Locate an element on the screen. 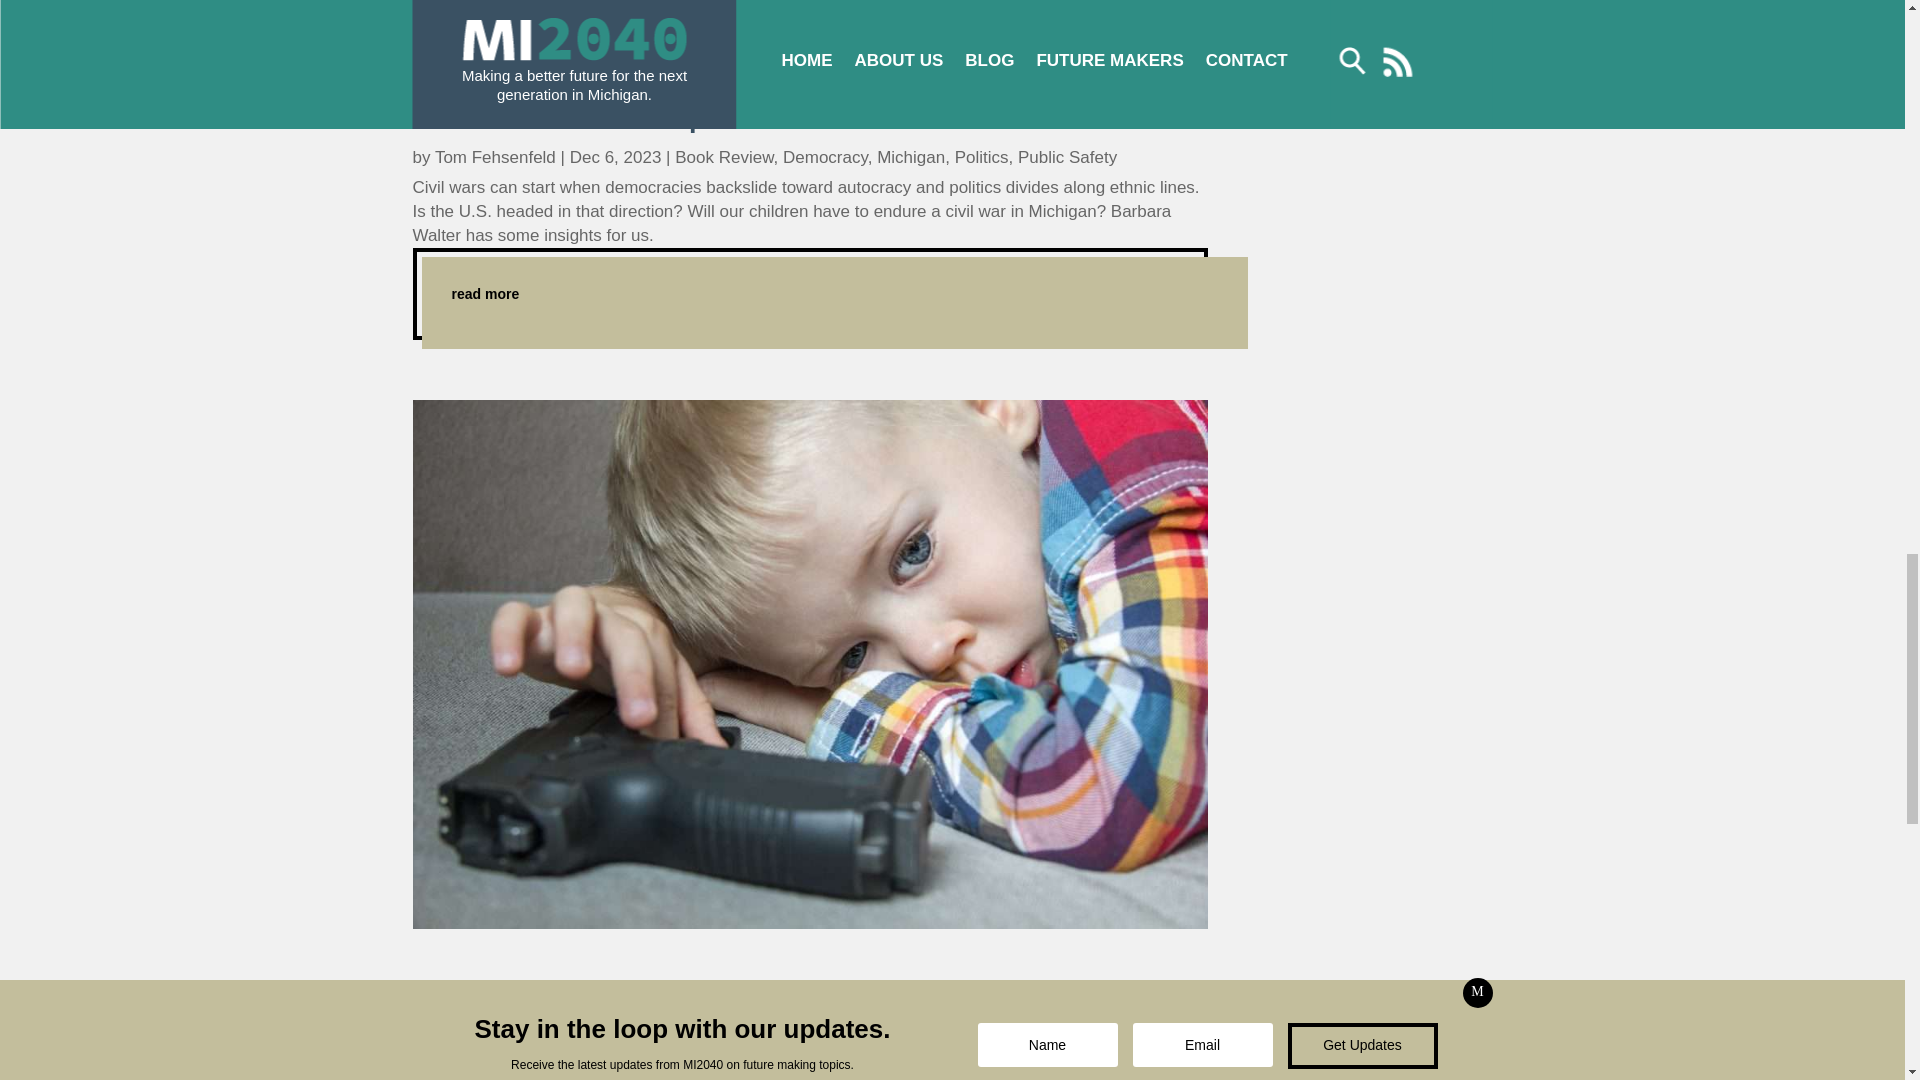 The image size is (1920, 1080). Politics is located at coordinates (982, 157).